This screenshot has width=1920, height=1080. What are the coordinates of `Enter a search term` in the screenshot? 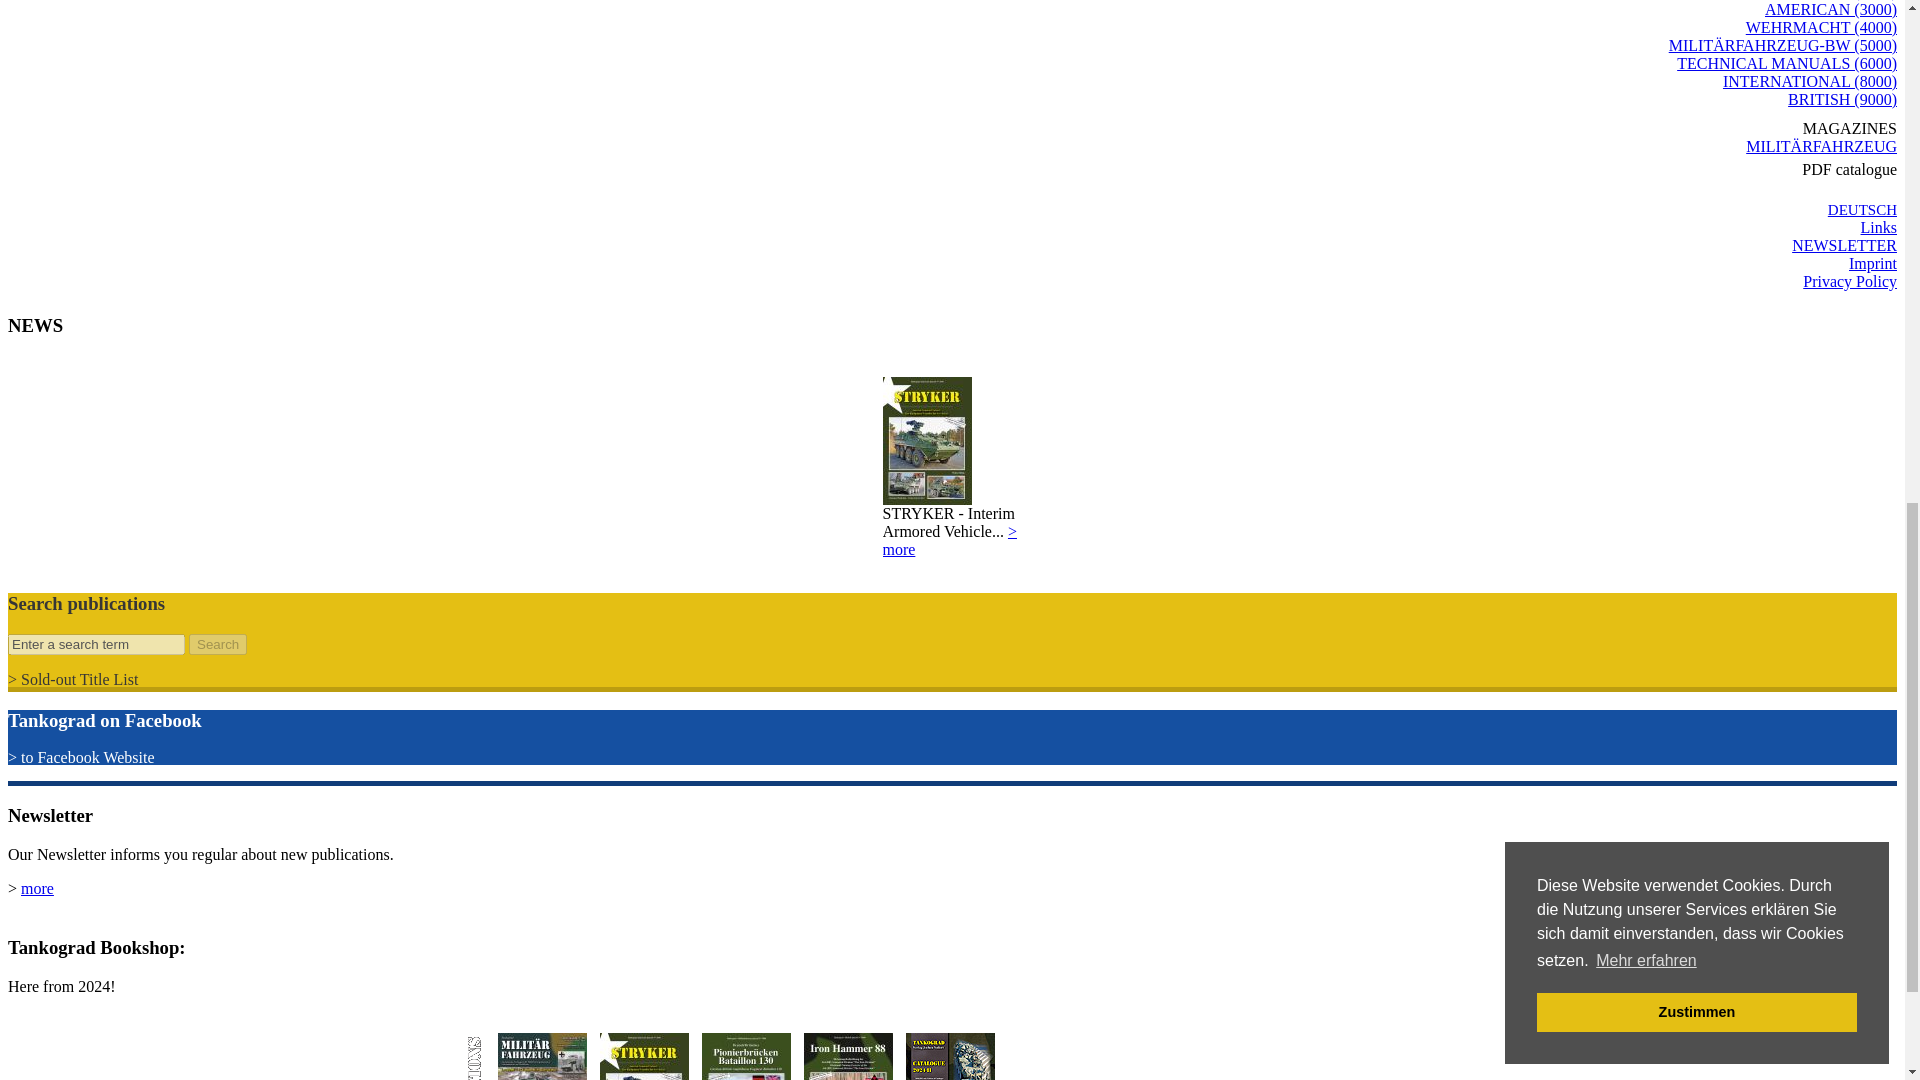 It's located at (96, 644).